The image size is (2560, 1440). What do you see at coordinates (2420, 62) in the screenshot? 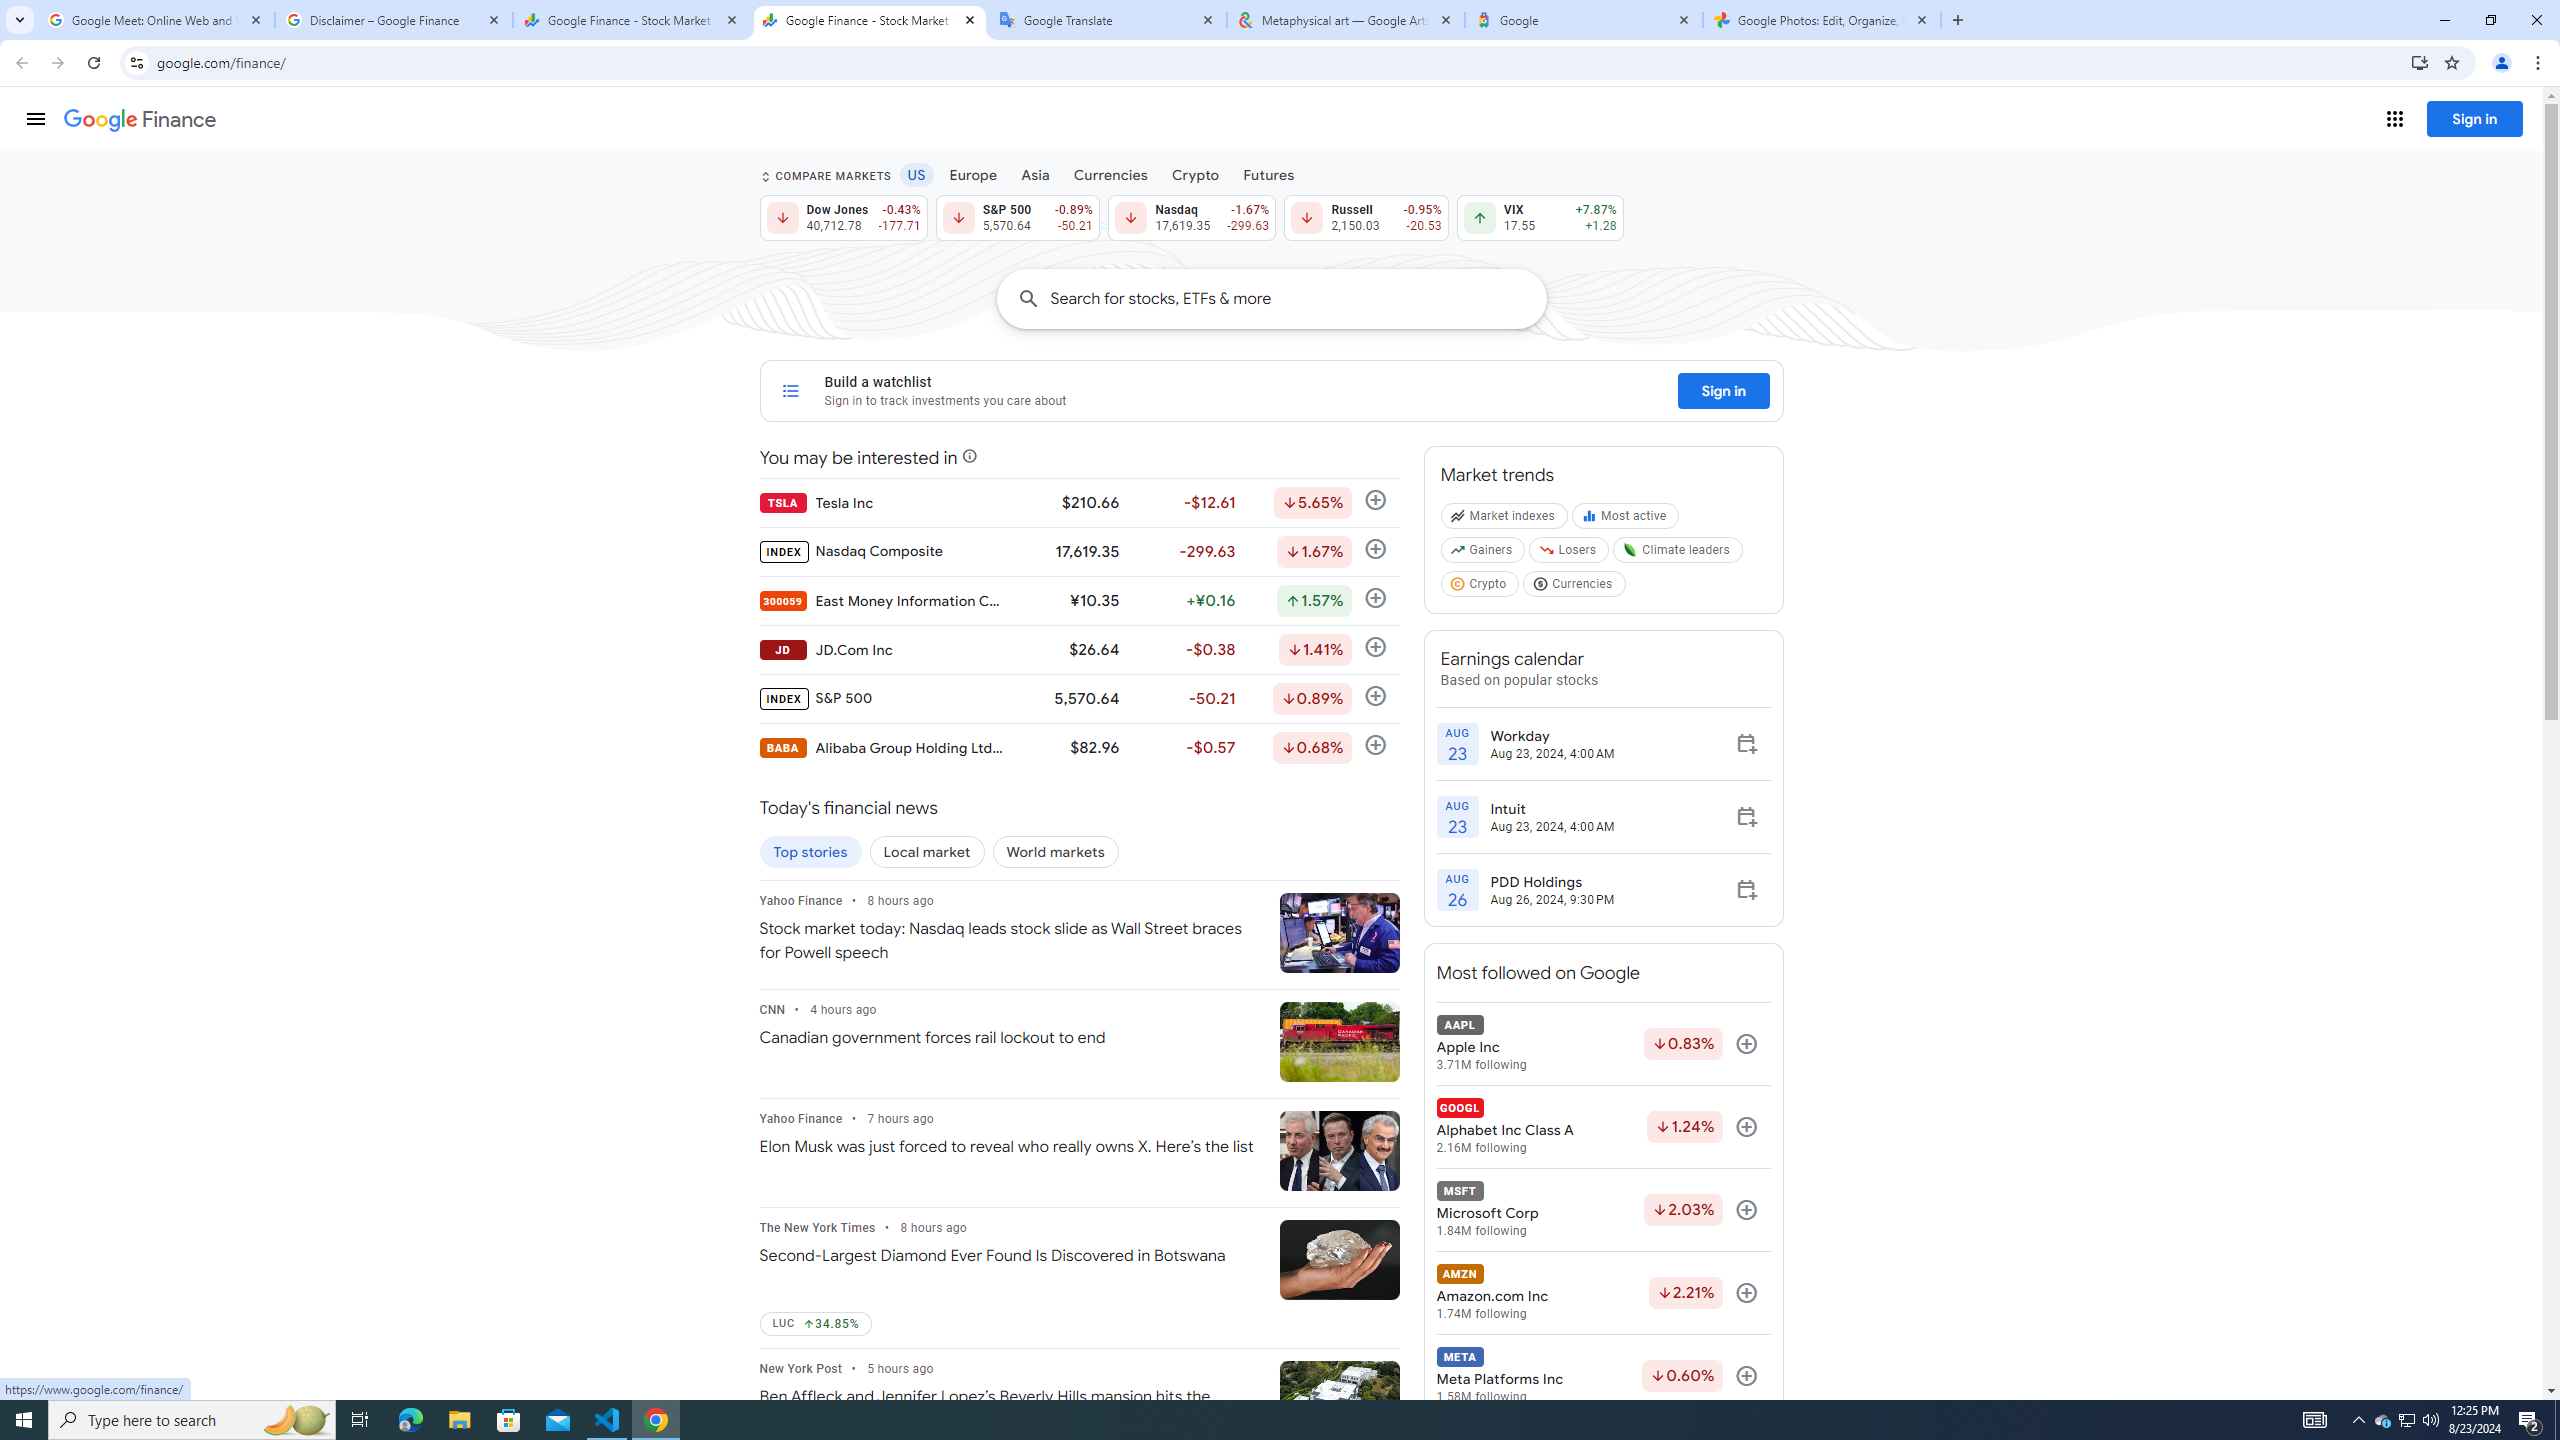
I see `Install Google Finance` at bounding box center [2420, 62].